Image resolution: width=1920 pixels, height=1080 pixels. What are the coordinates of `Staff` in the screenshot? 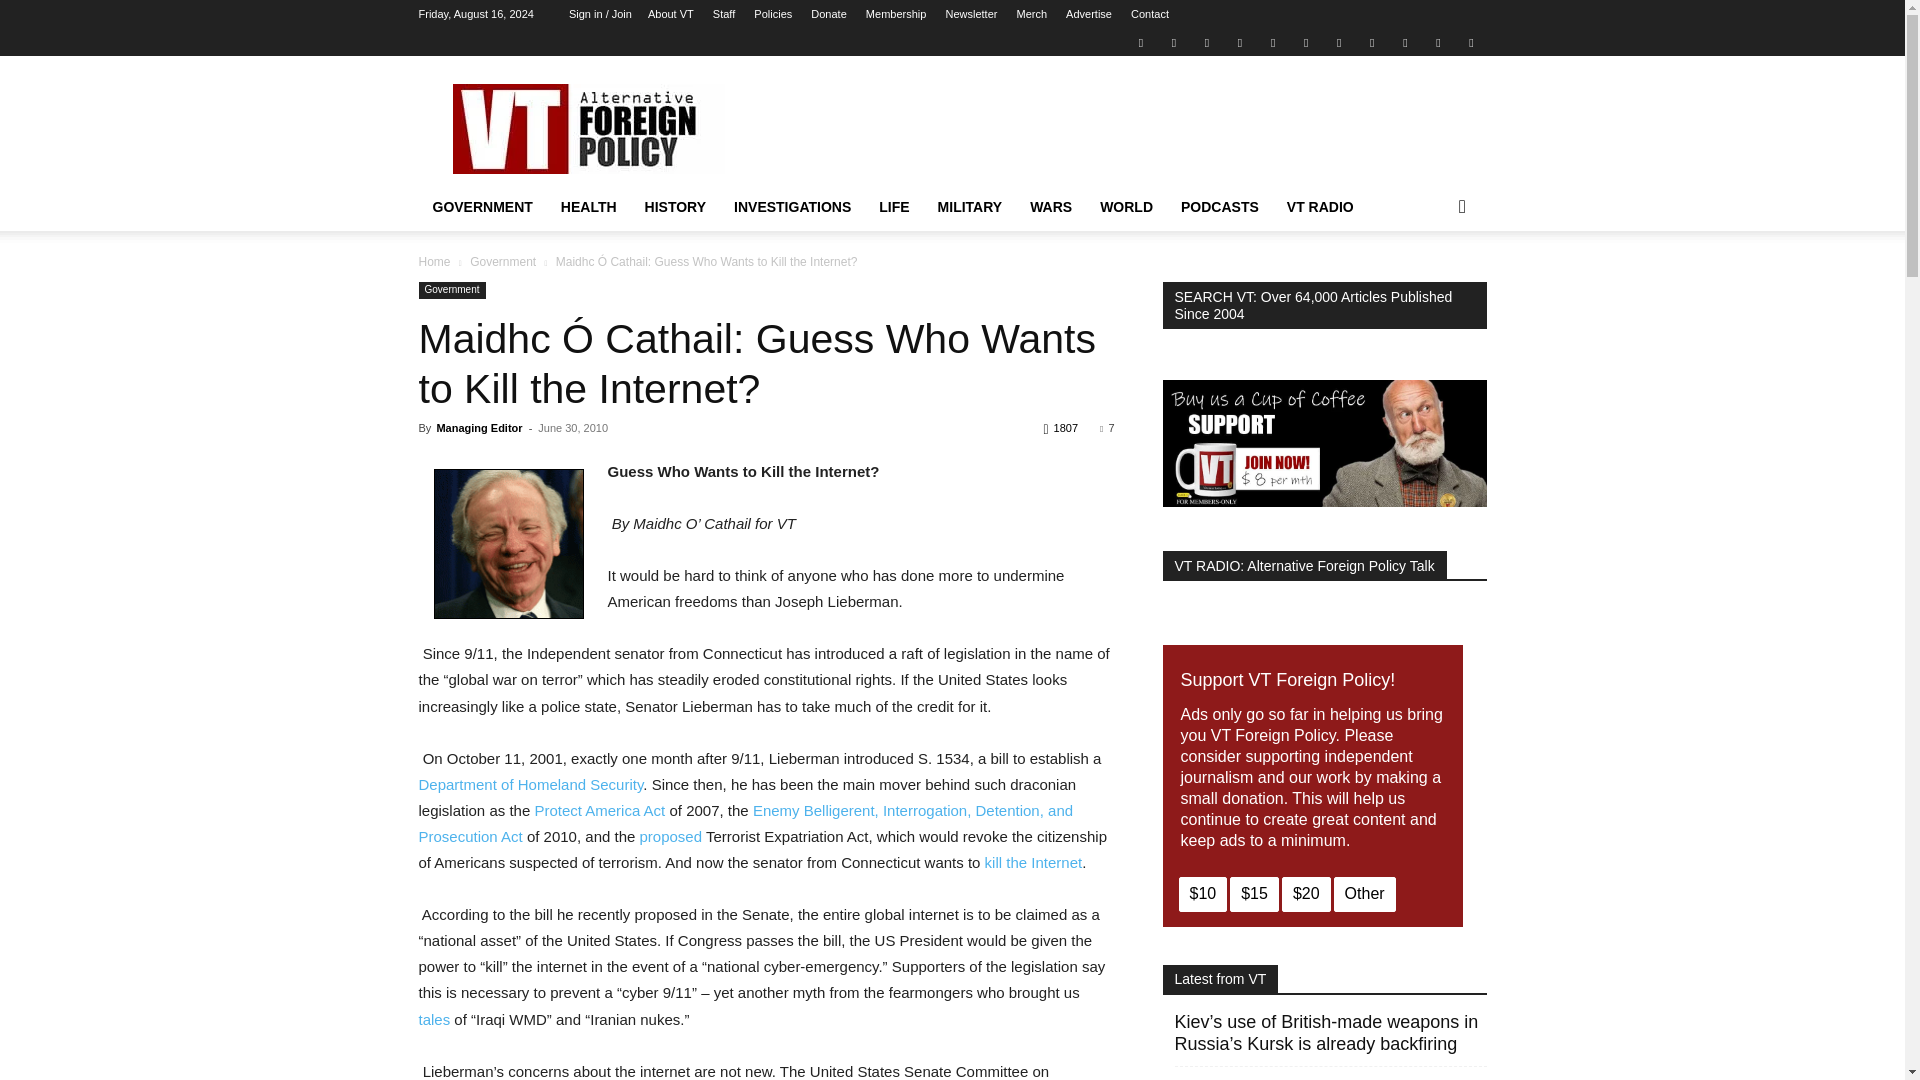 It's located at (724, 14).